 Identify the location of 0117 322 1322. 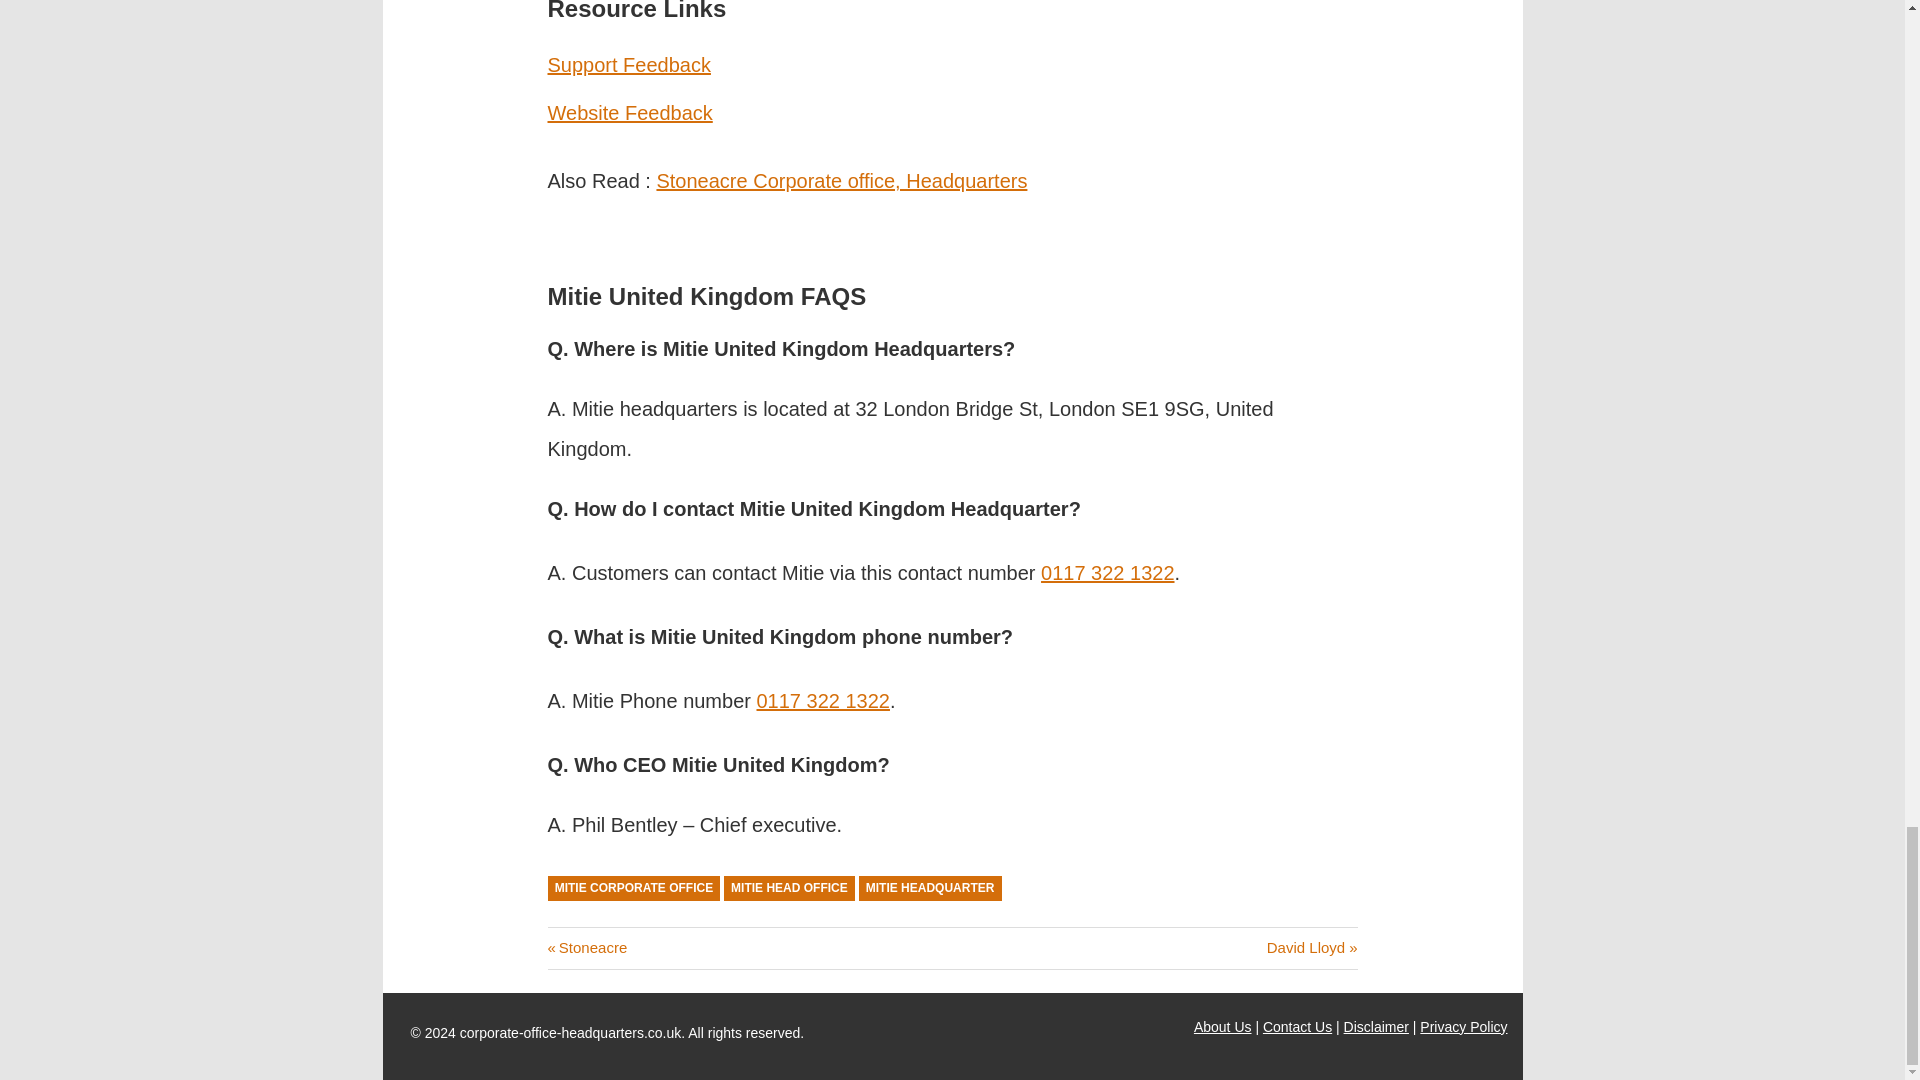
(1106, 572).